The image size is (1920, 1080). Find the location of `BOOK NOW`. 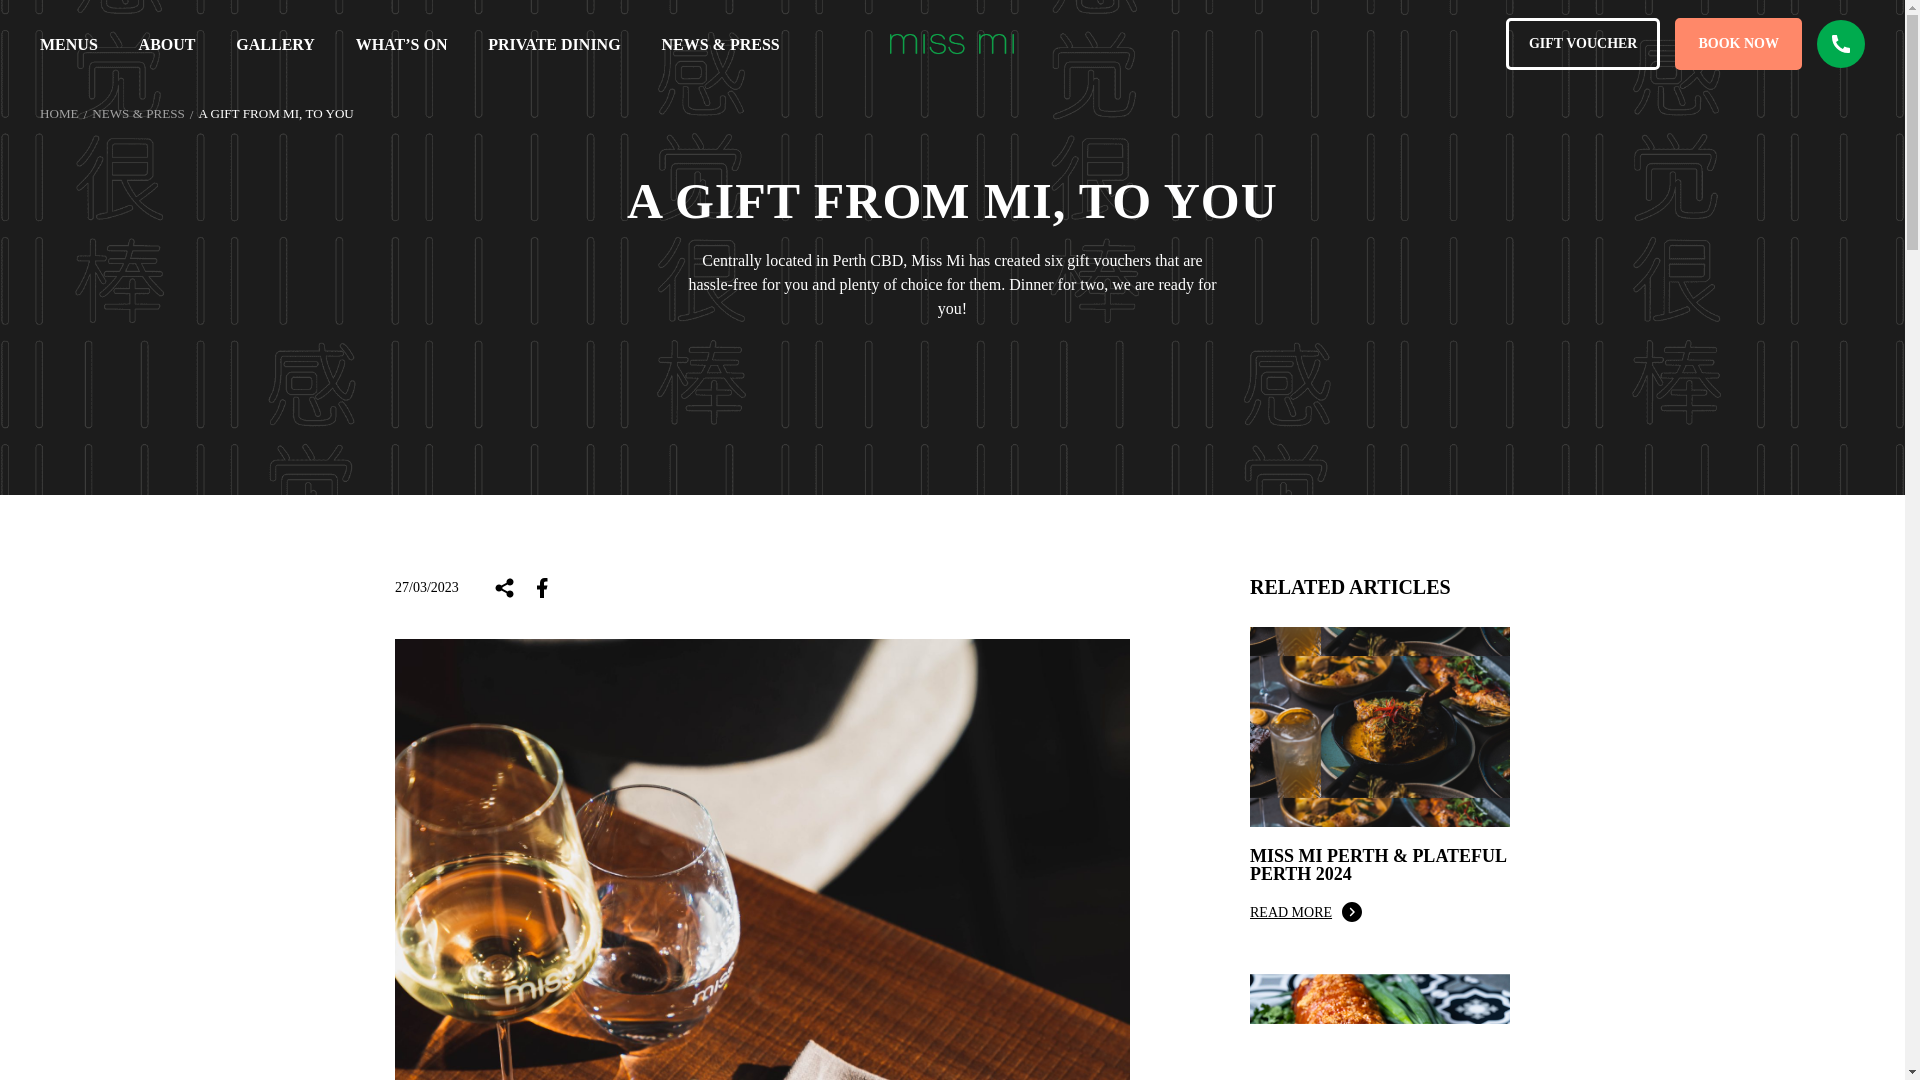

BOOK NOW is located at coordinates (1738, 44).